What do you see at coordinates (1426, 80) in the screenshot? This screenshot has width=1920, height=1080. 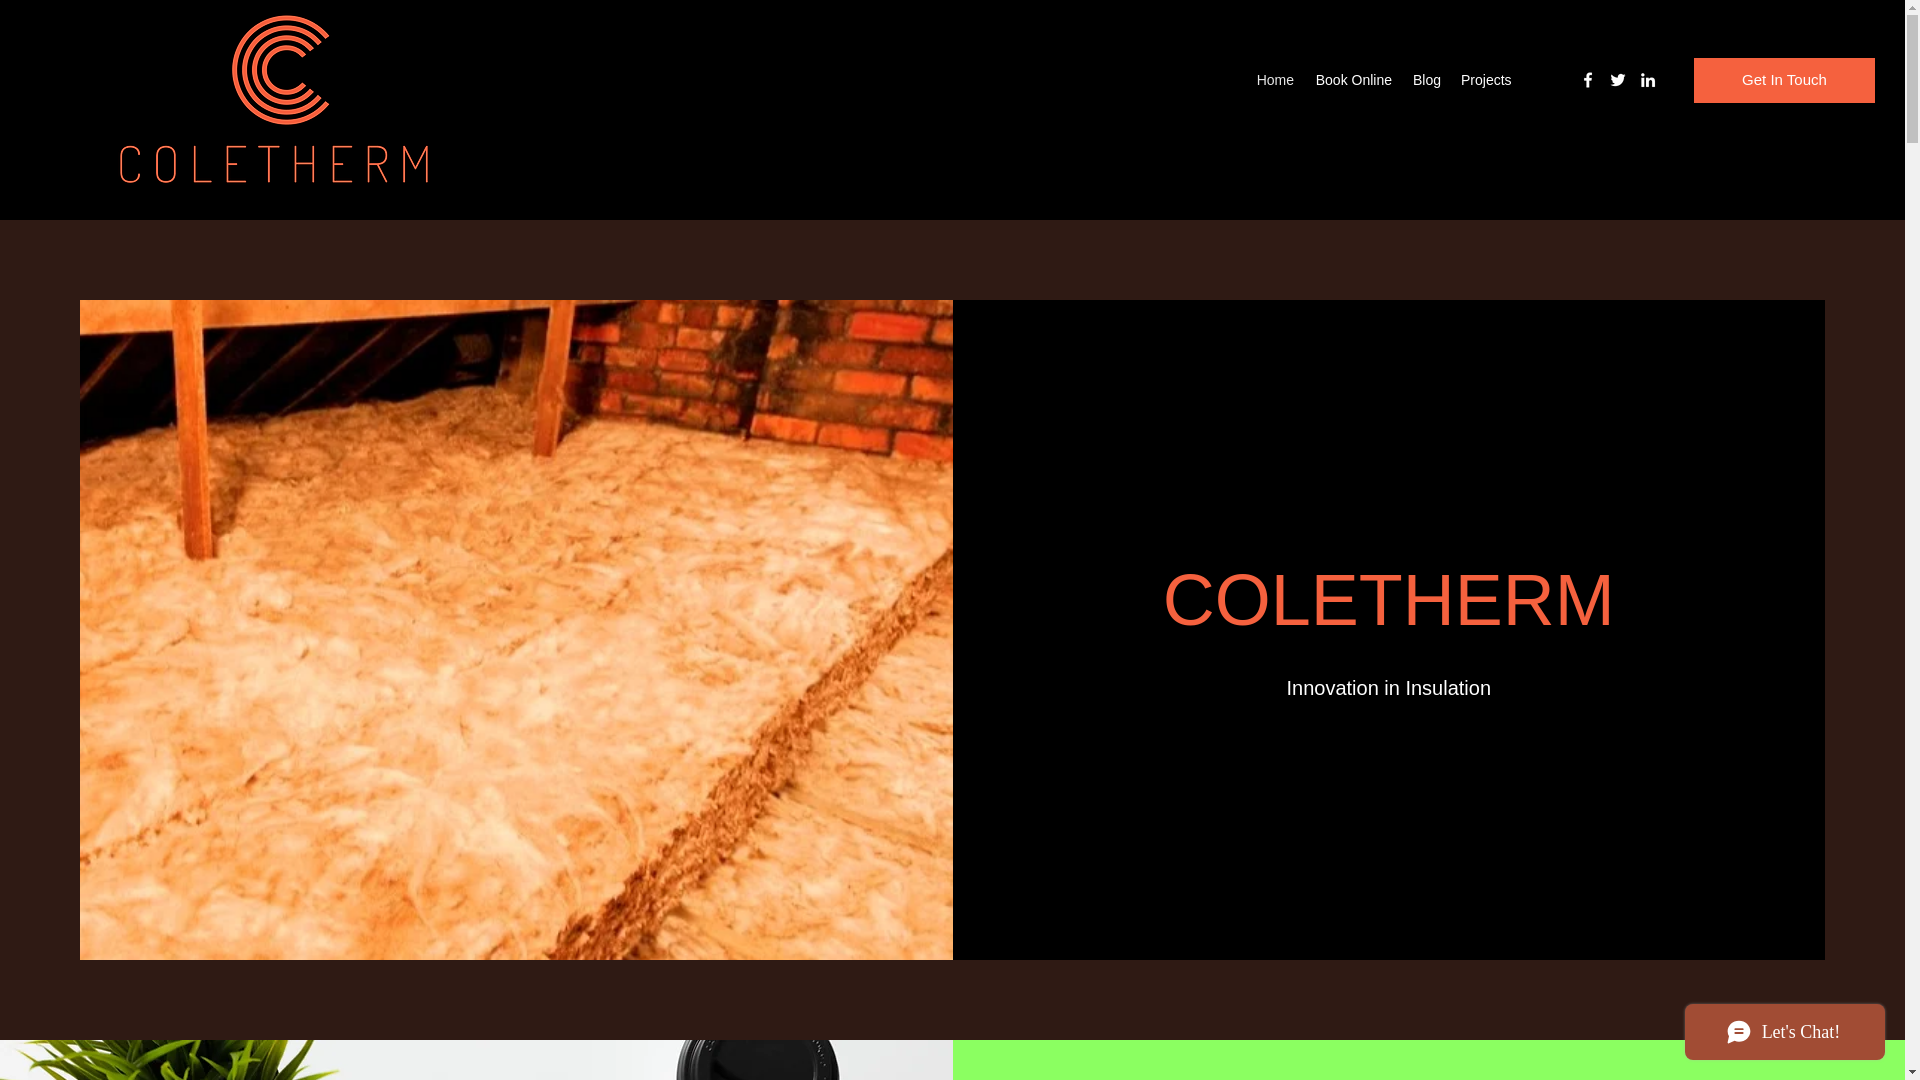 I see `Blog` at bounding box center [1426, 80].